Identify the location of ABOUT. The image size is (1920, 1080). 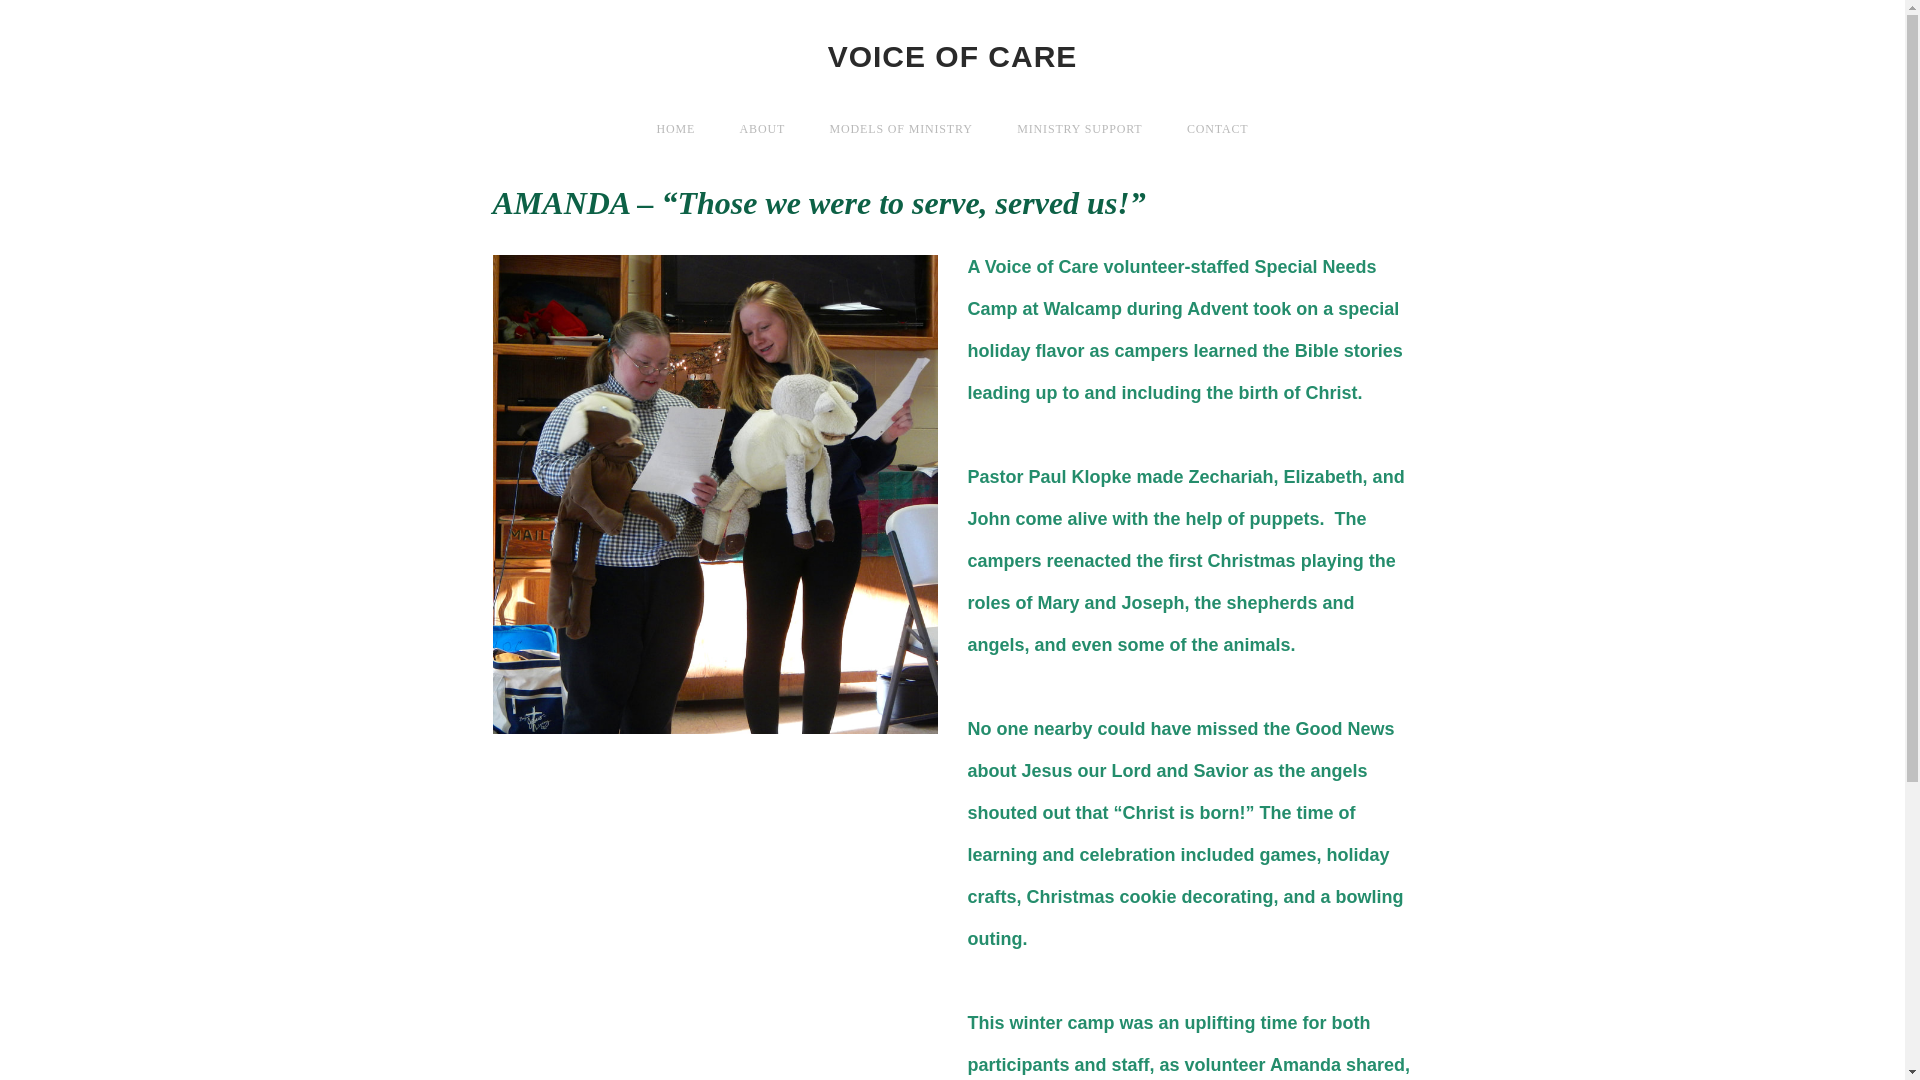
(762, 128).